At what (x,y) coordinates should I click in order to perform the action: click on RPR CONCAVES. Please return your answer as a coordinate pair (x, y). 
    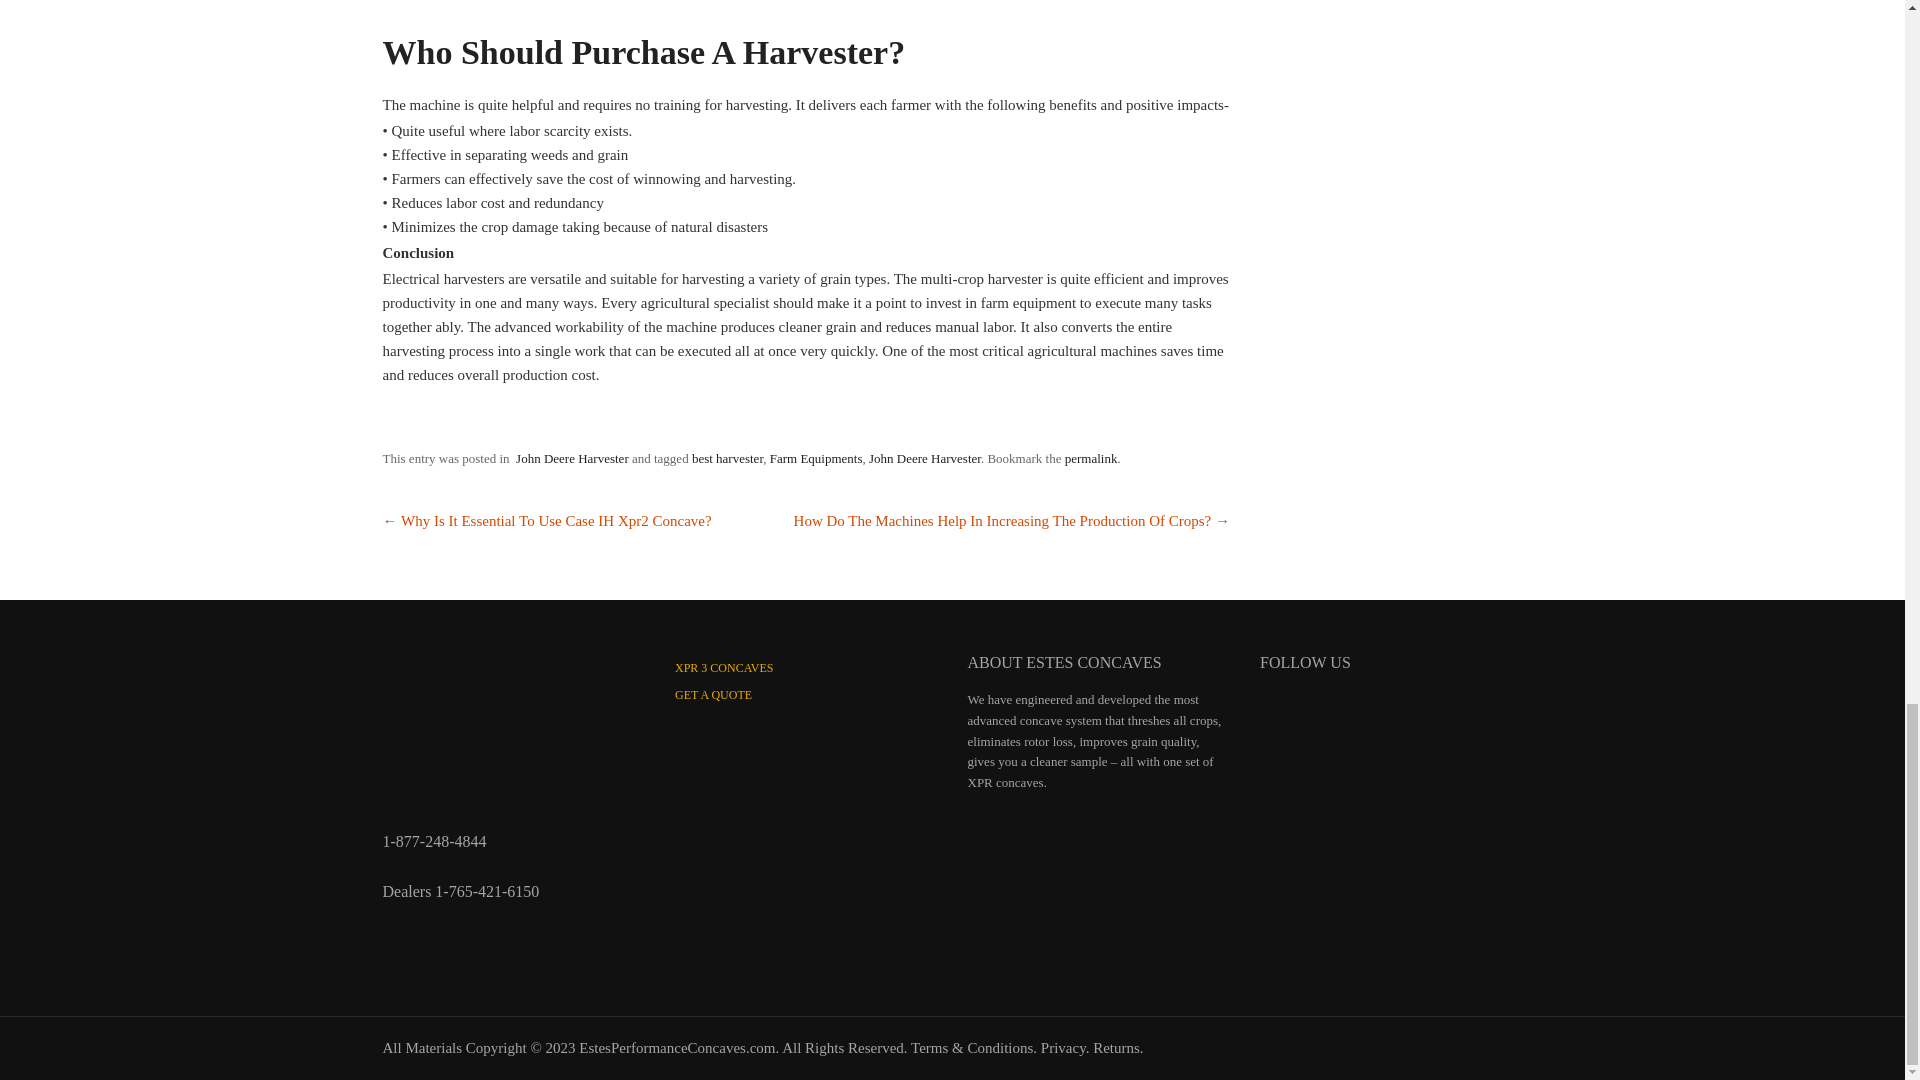
    Looking at the image, I should click on (720, 879).